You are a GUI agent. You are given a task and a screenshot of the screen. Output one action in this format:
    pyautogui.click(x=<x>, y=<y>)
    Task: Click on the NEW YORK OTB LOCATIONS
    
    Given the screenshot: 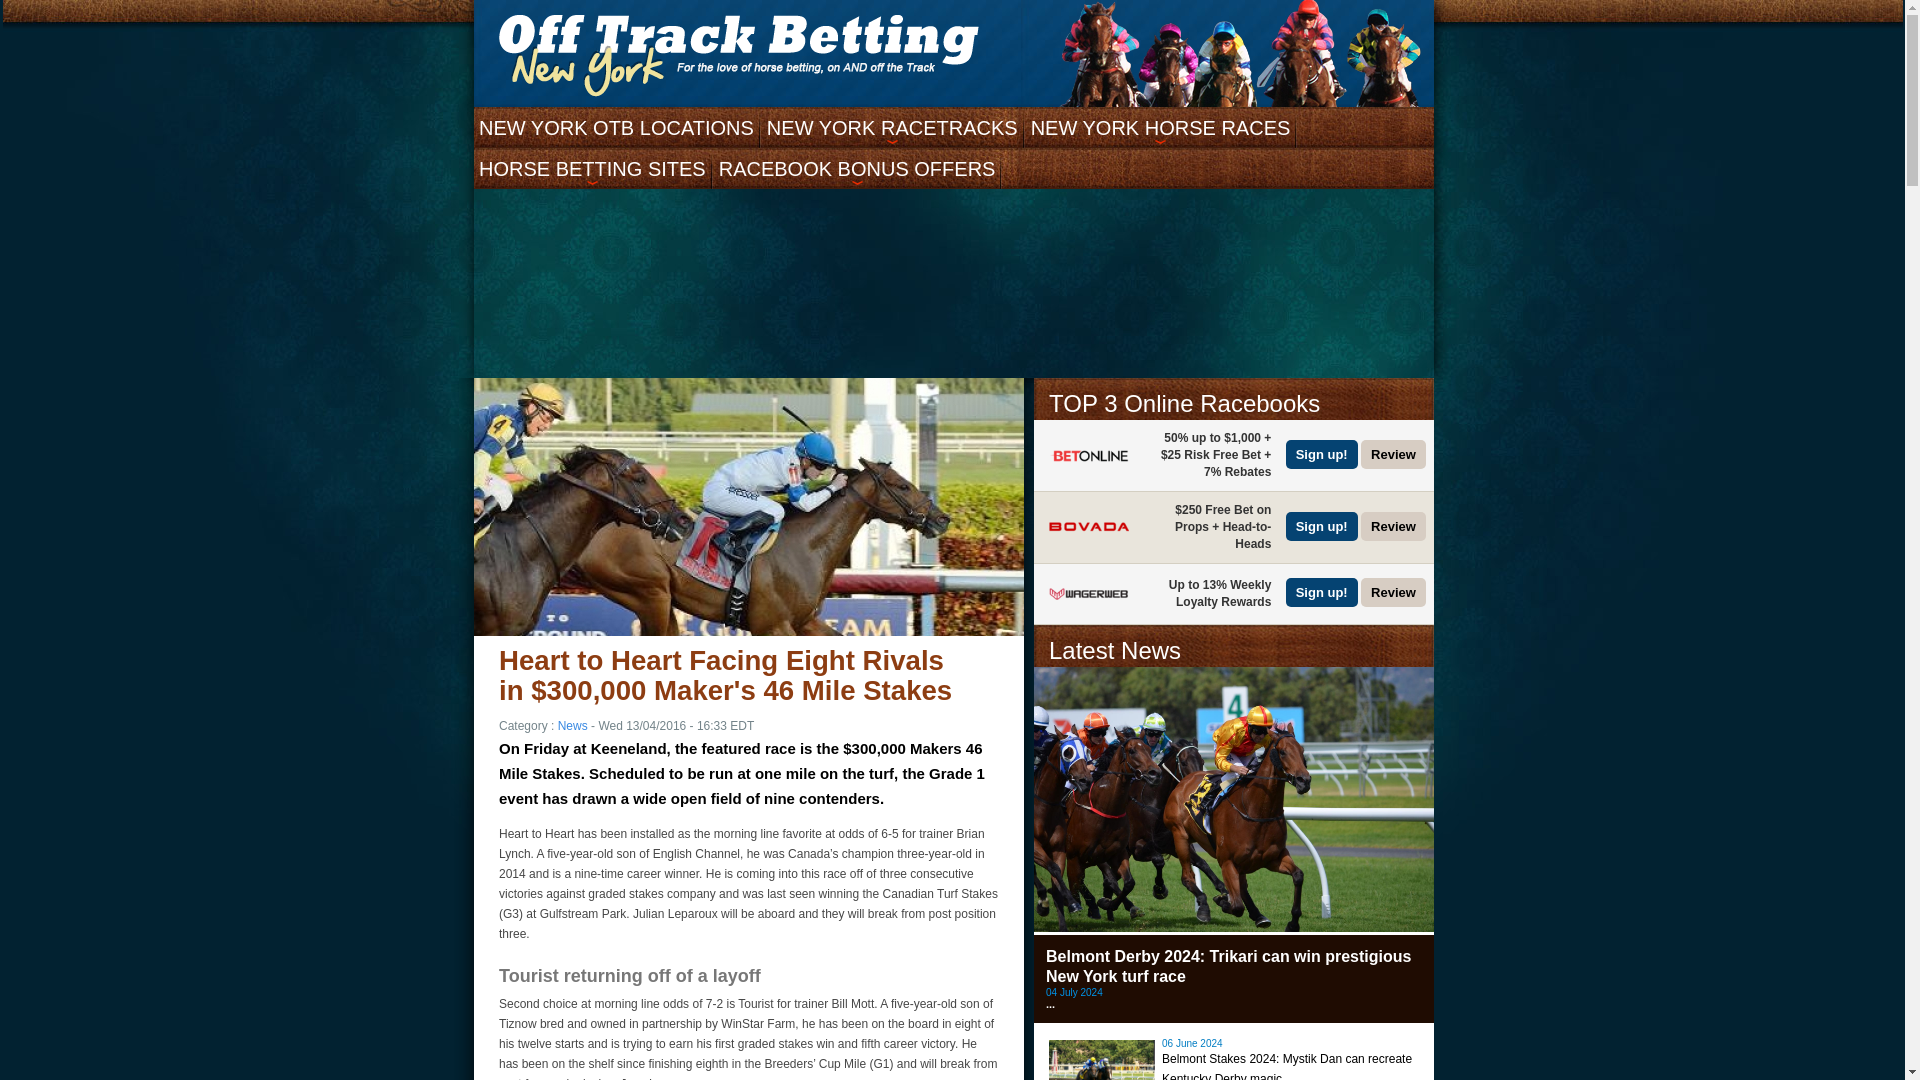 What is the action you would take?
    pyautogui.click(x=616, y=126)
    